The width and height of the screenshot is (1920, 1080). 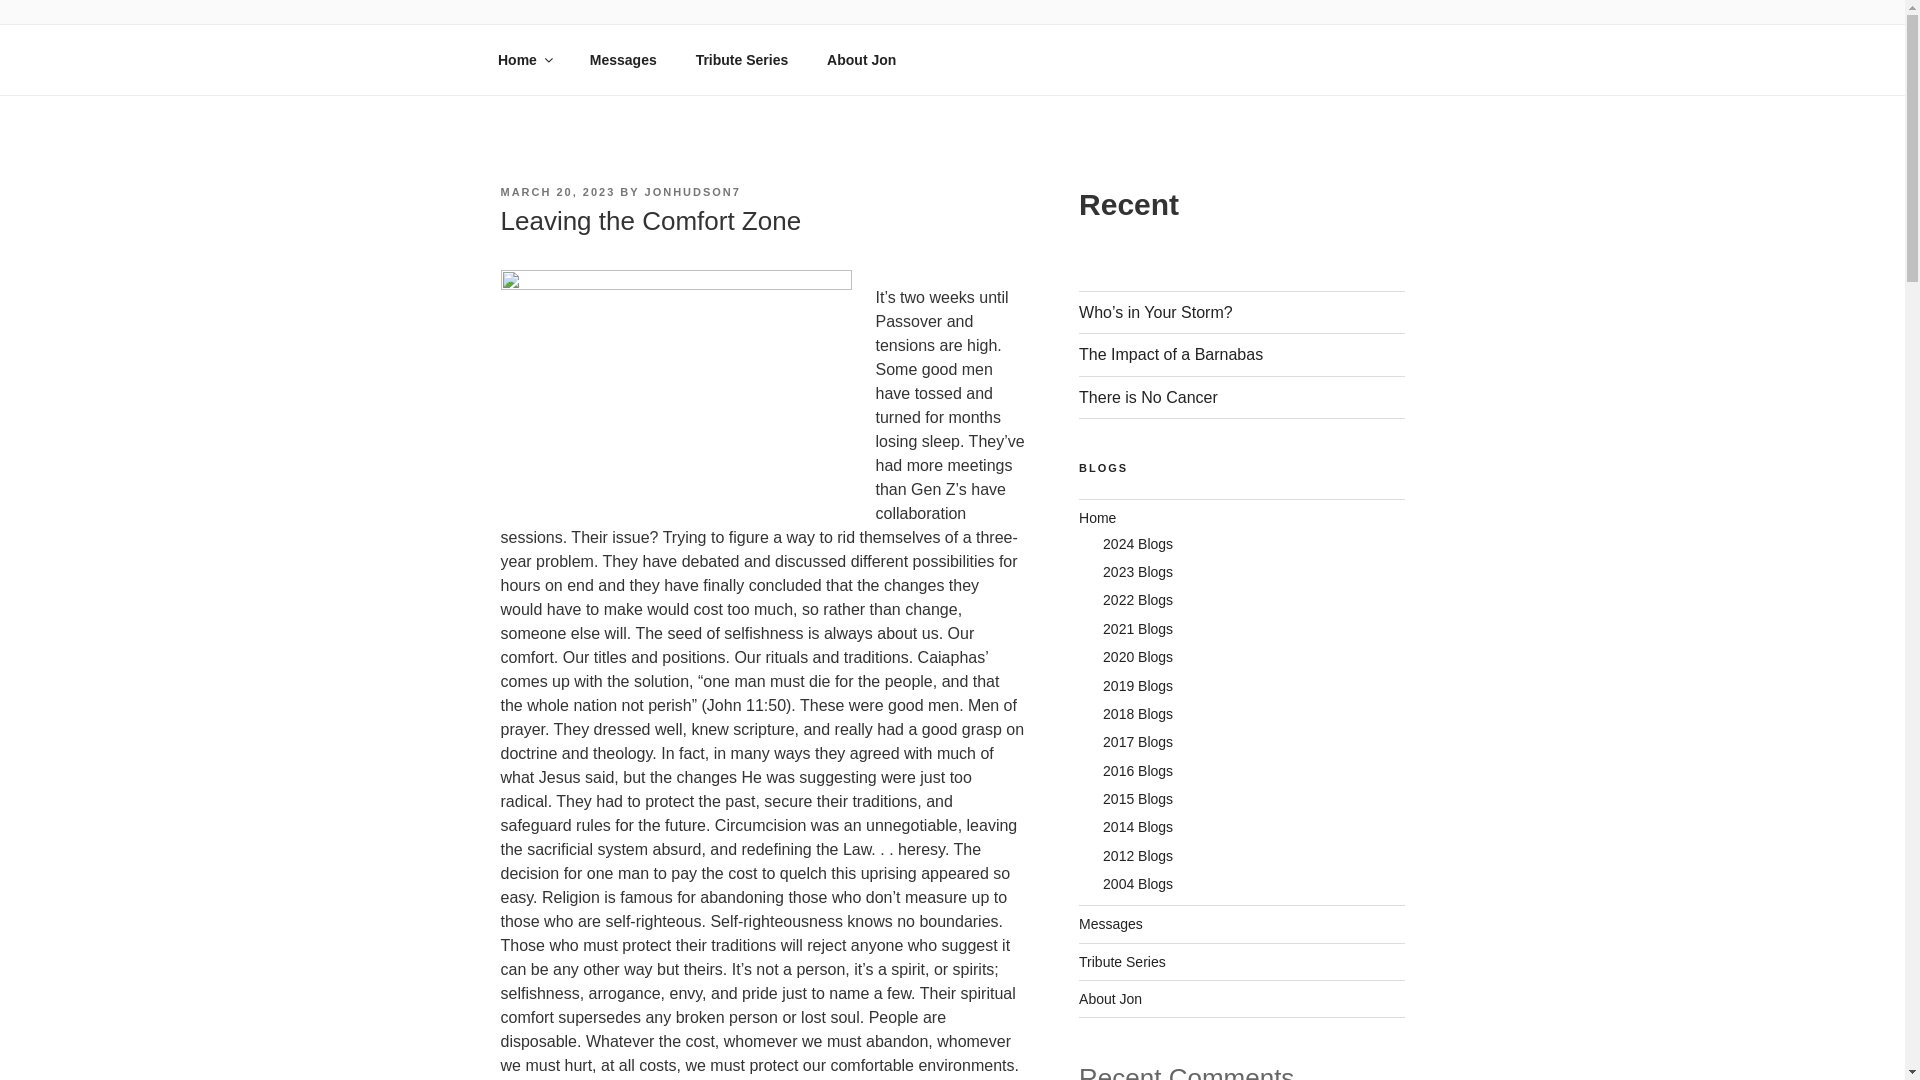 What do you see at coordinates (693, 191) in the screenshot?
I see `JONHUDSON7` at bounding box center [693, 191].